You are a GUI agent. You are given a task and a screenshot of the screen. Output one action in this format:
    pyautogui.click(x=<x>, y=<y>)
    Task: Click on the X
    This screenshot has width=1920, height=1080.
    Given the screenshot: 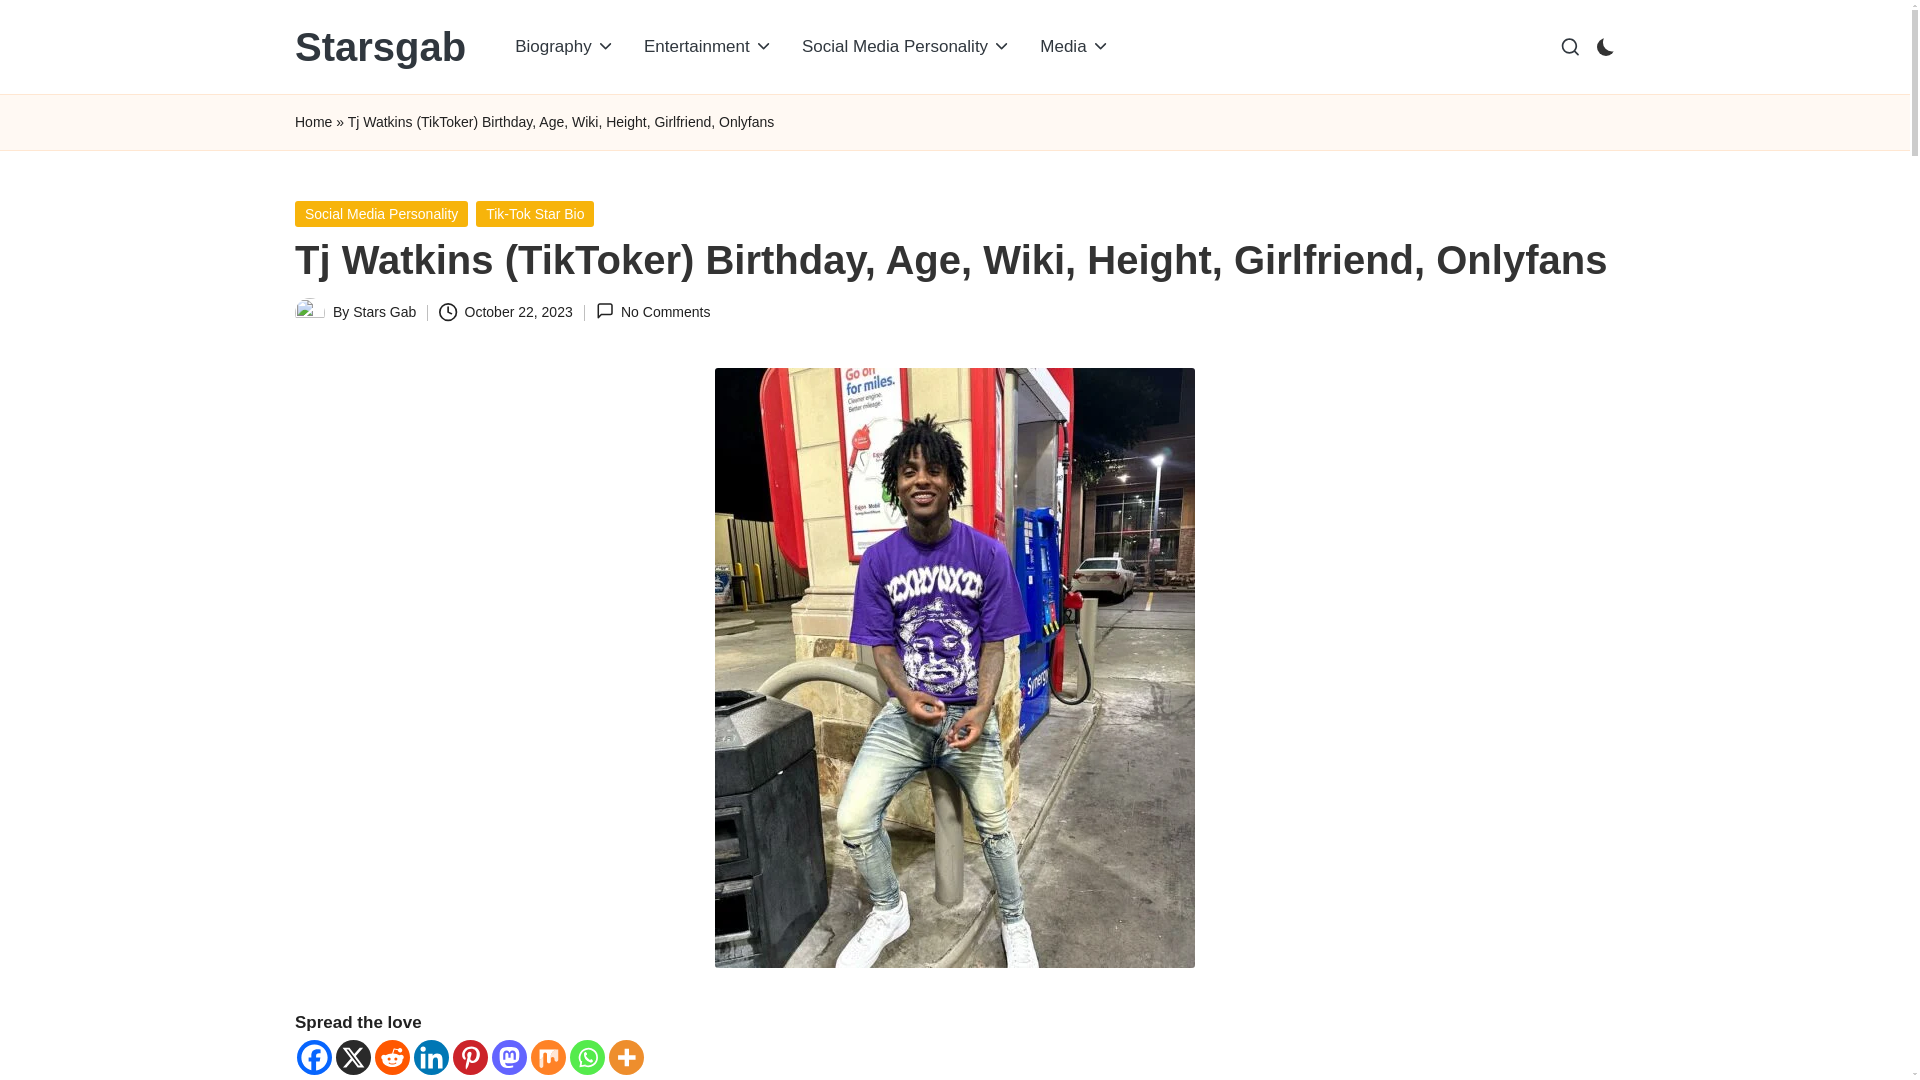 What is the action you would take?
    pyautogui.click(x=353, y=1057)
    